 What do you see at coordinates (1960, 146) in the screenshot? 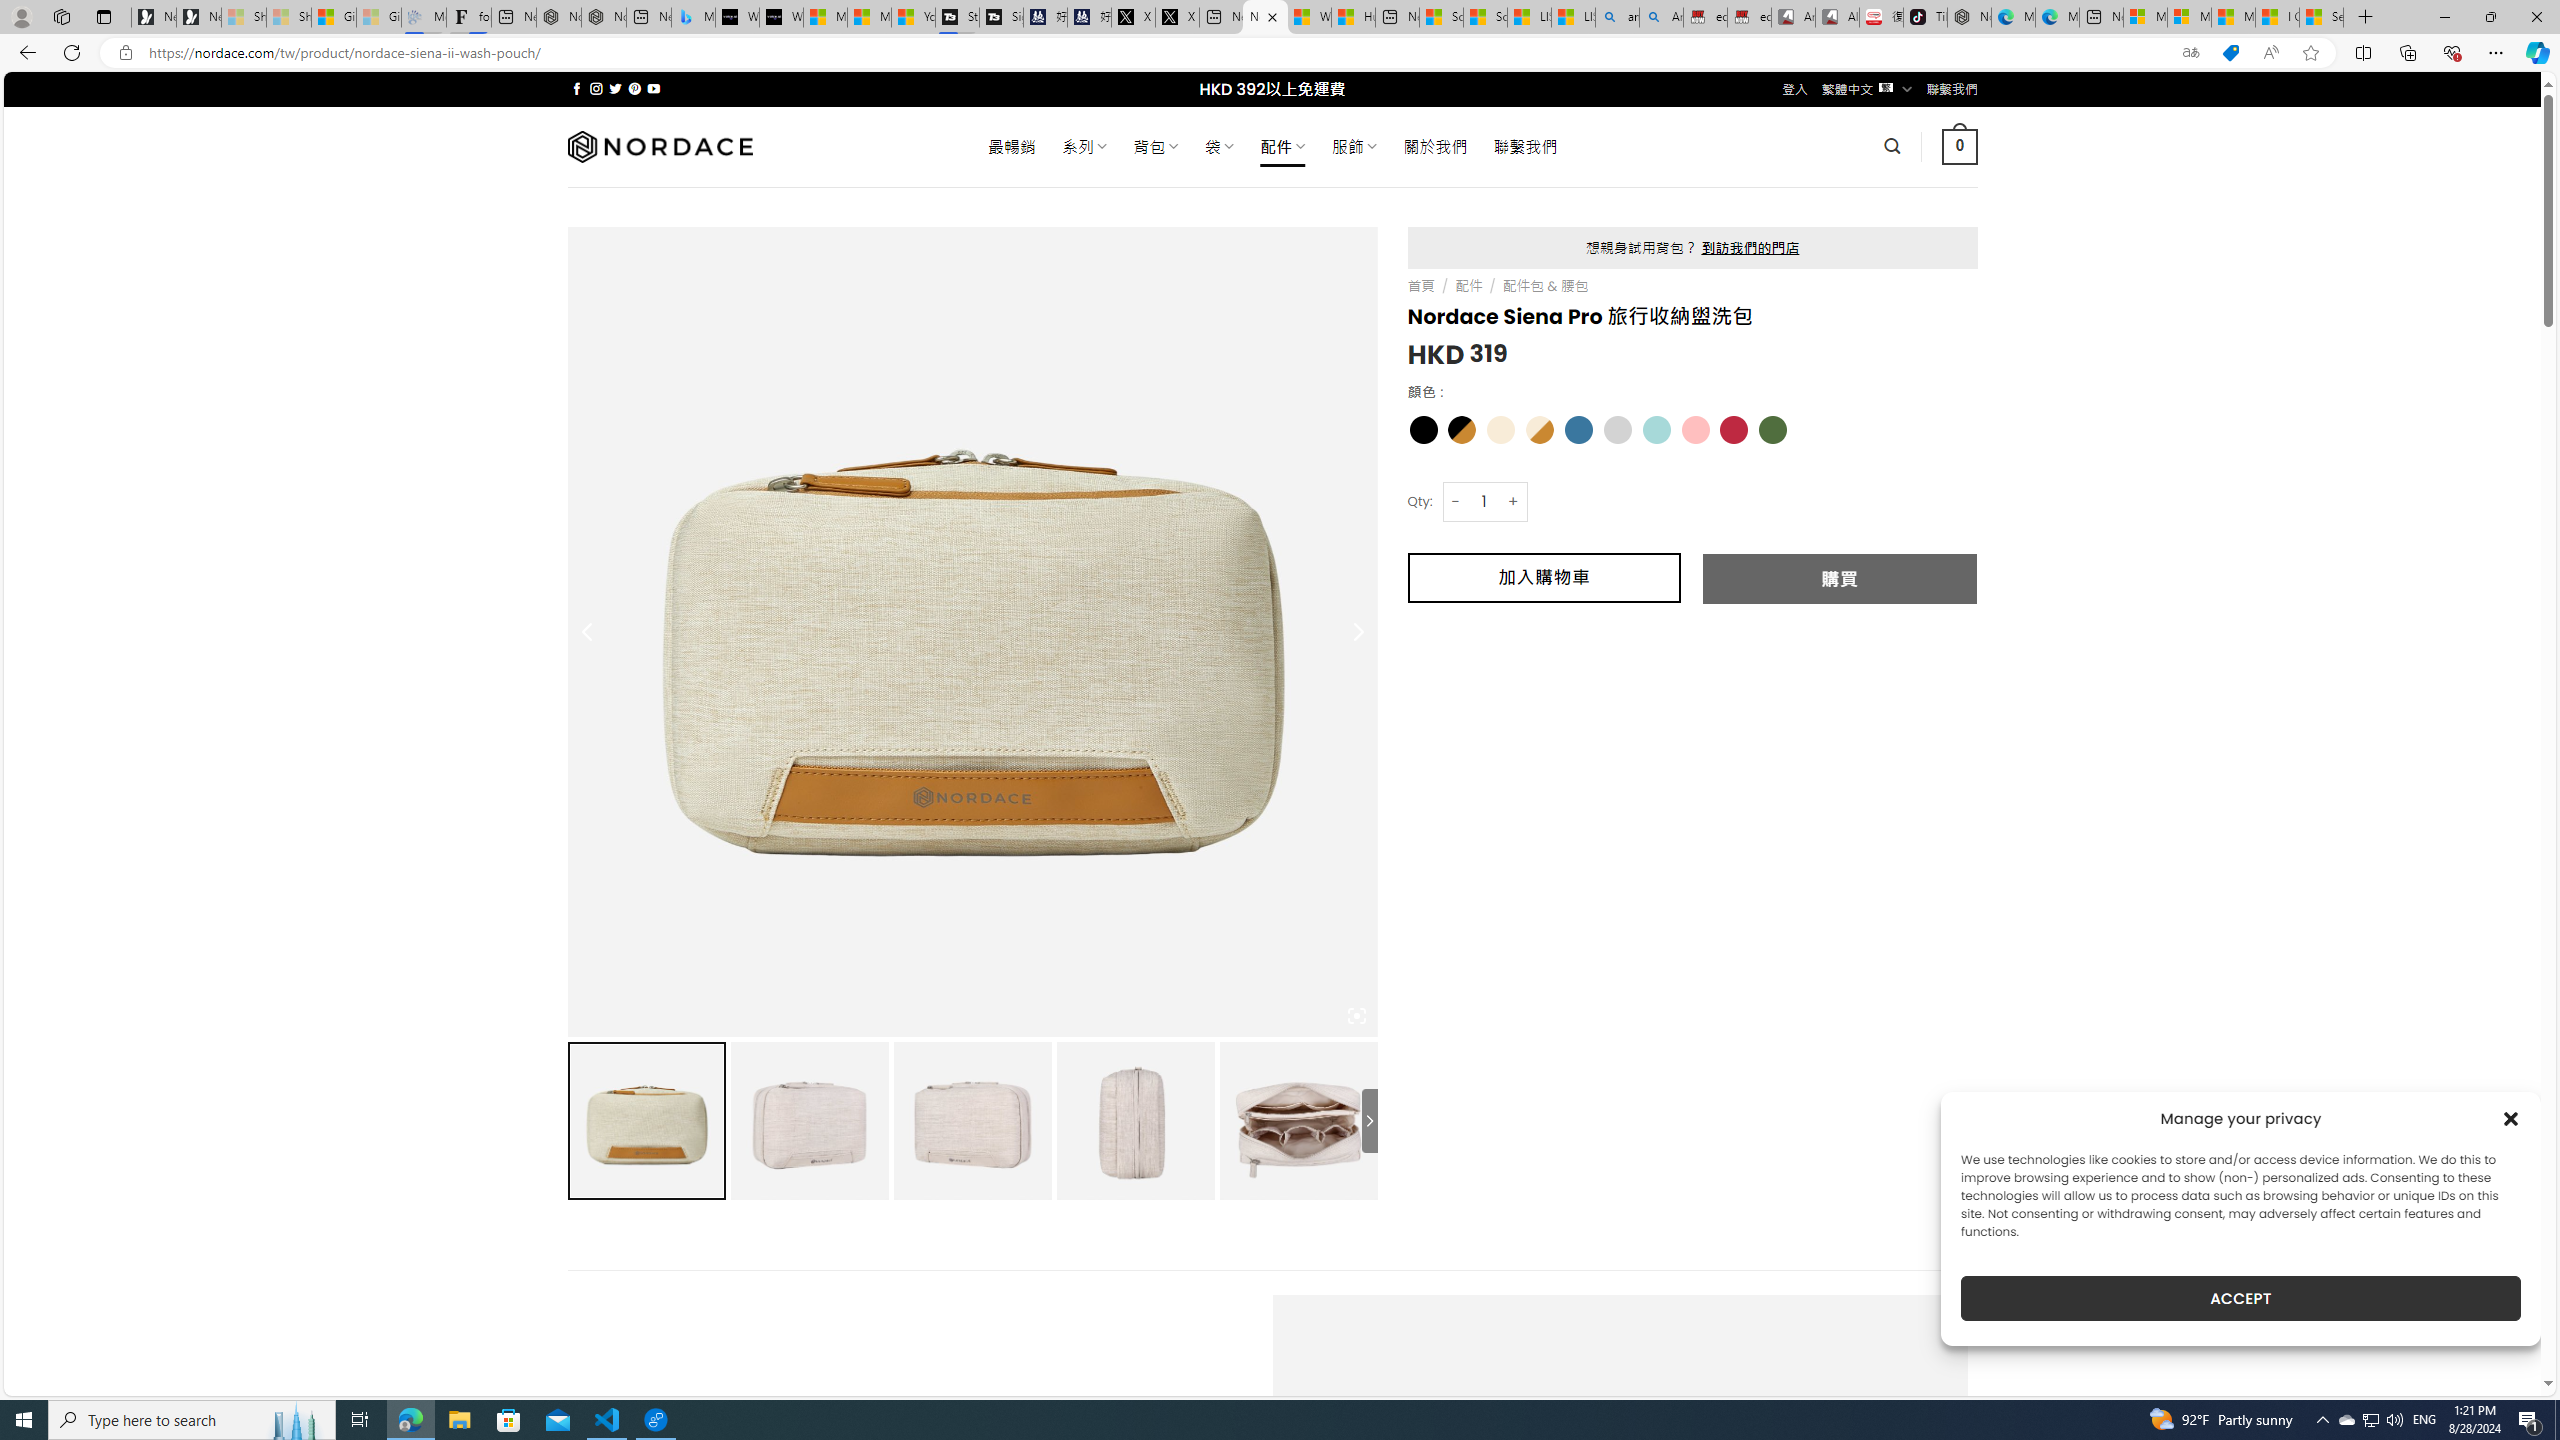
I see `  0  ` at bounding box center [1960, 146].